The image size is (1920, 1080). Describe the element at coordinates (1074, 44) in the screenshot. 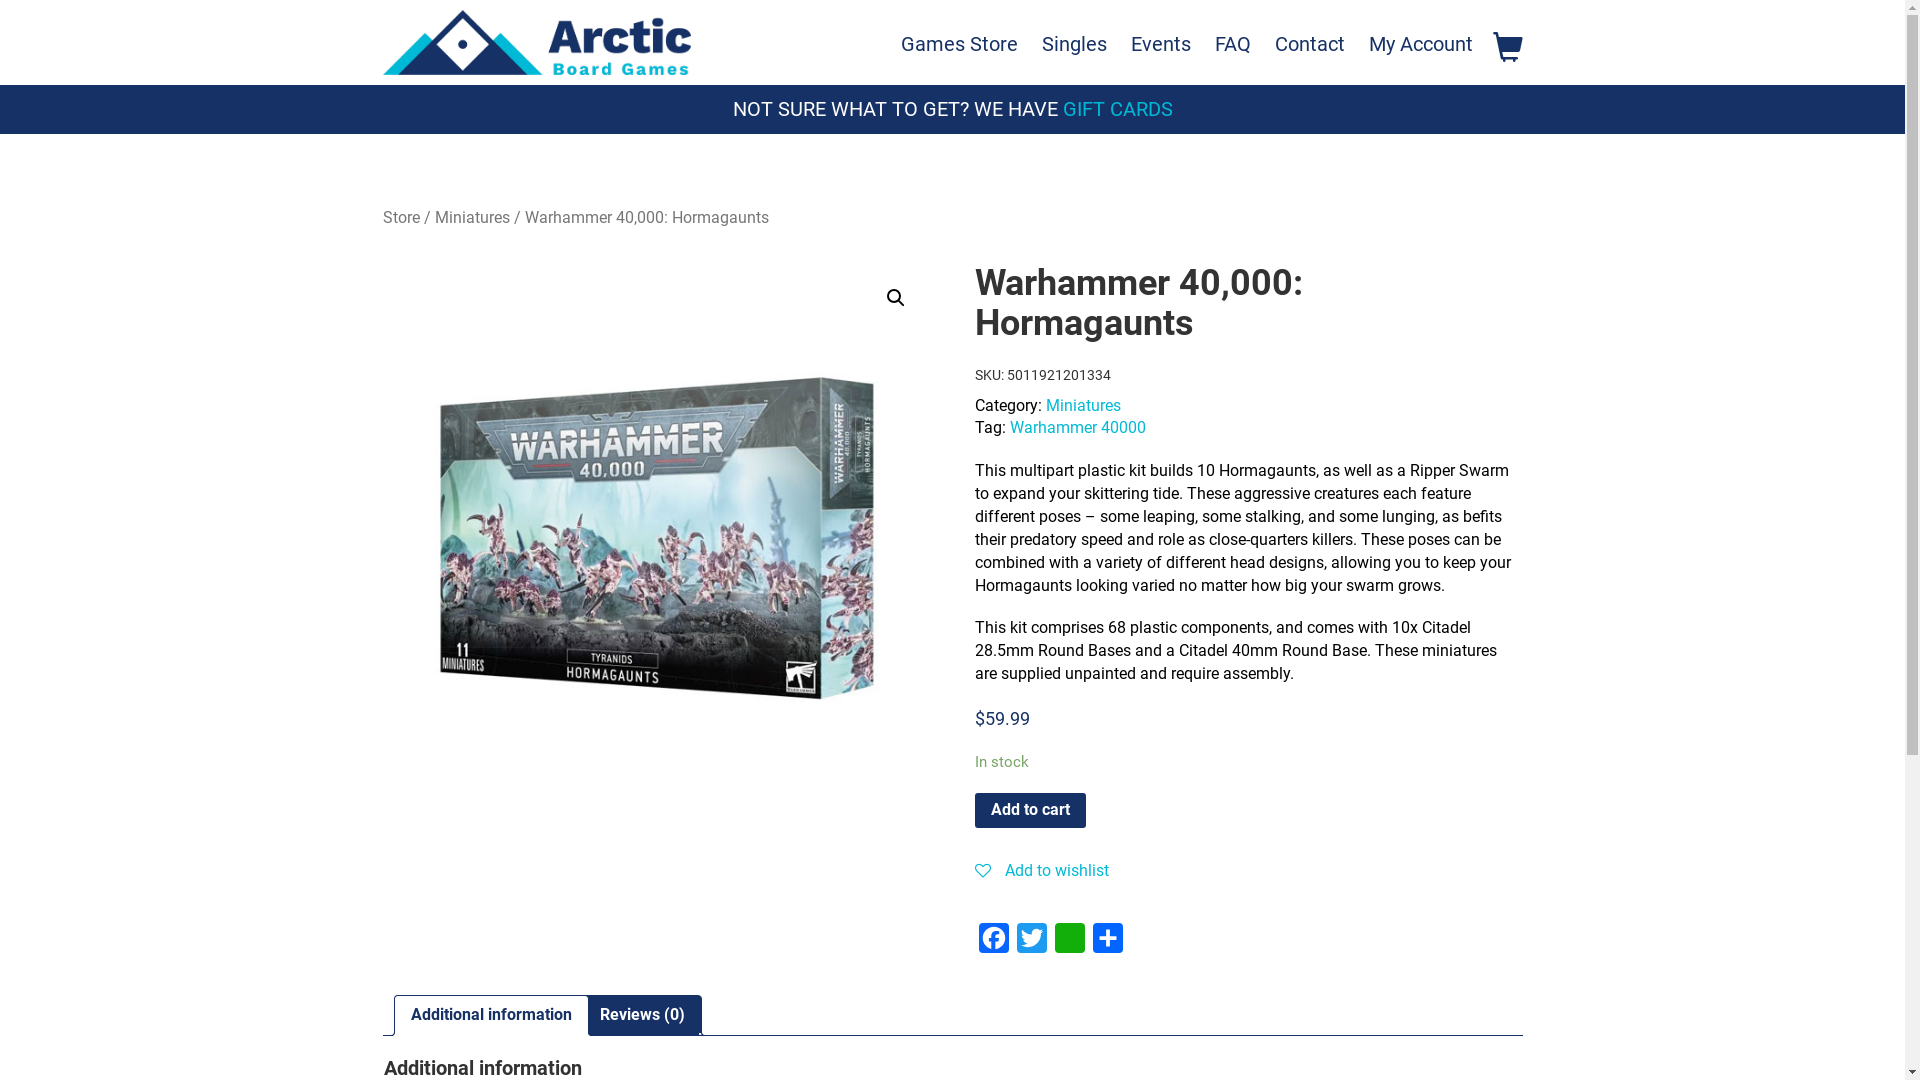

I see `Singles` at that location.